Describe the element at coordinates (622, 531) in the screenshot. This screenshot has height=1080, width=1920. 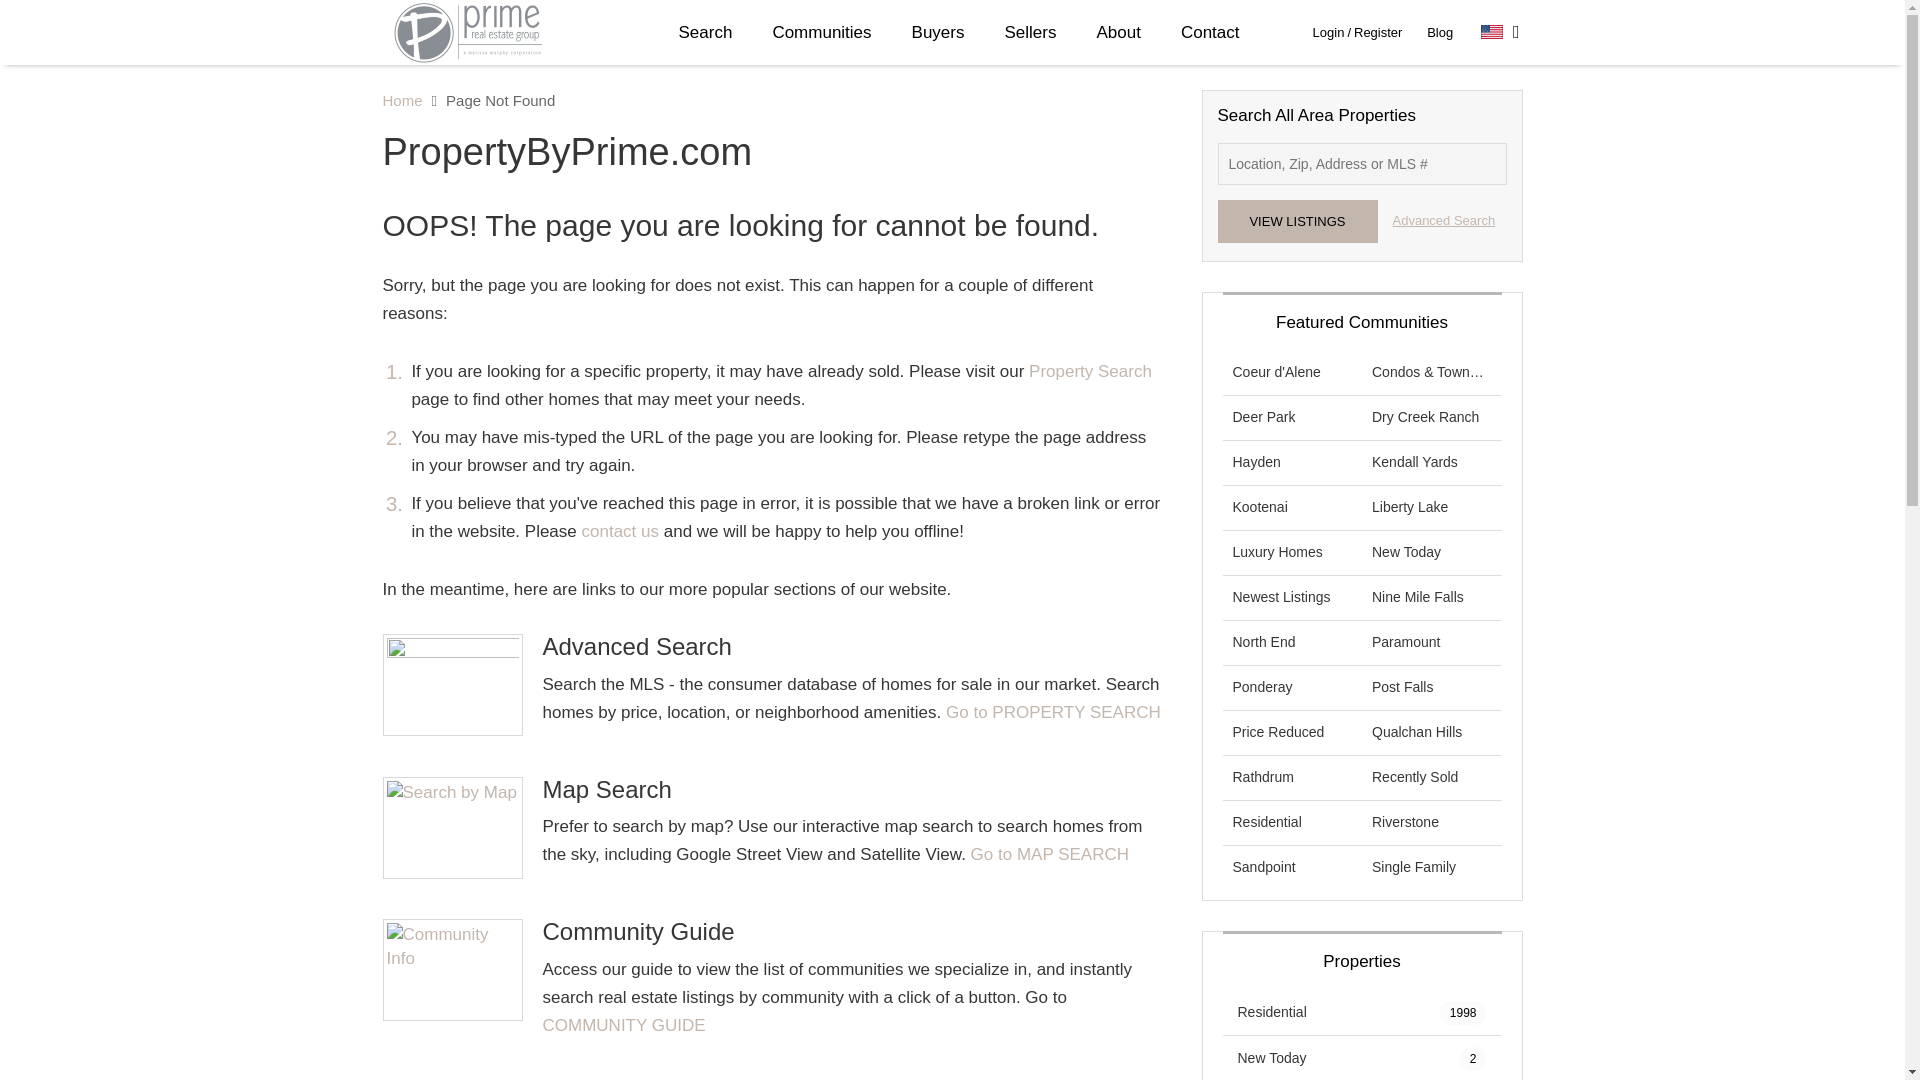
I see `Contact Us` at that location.